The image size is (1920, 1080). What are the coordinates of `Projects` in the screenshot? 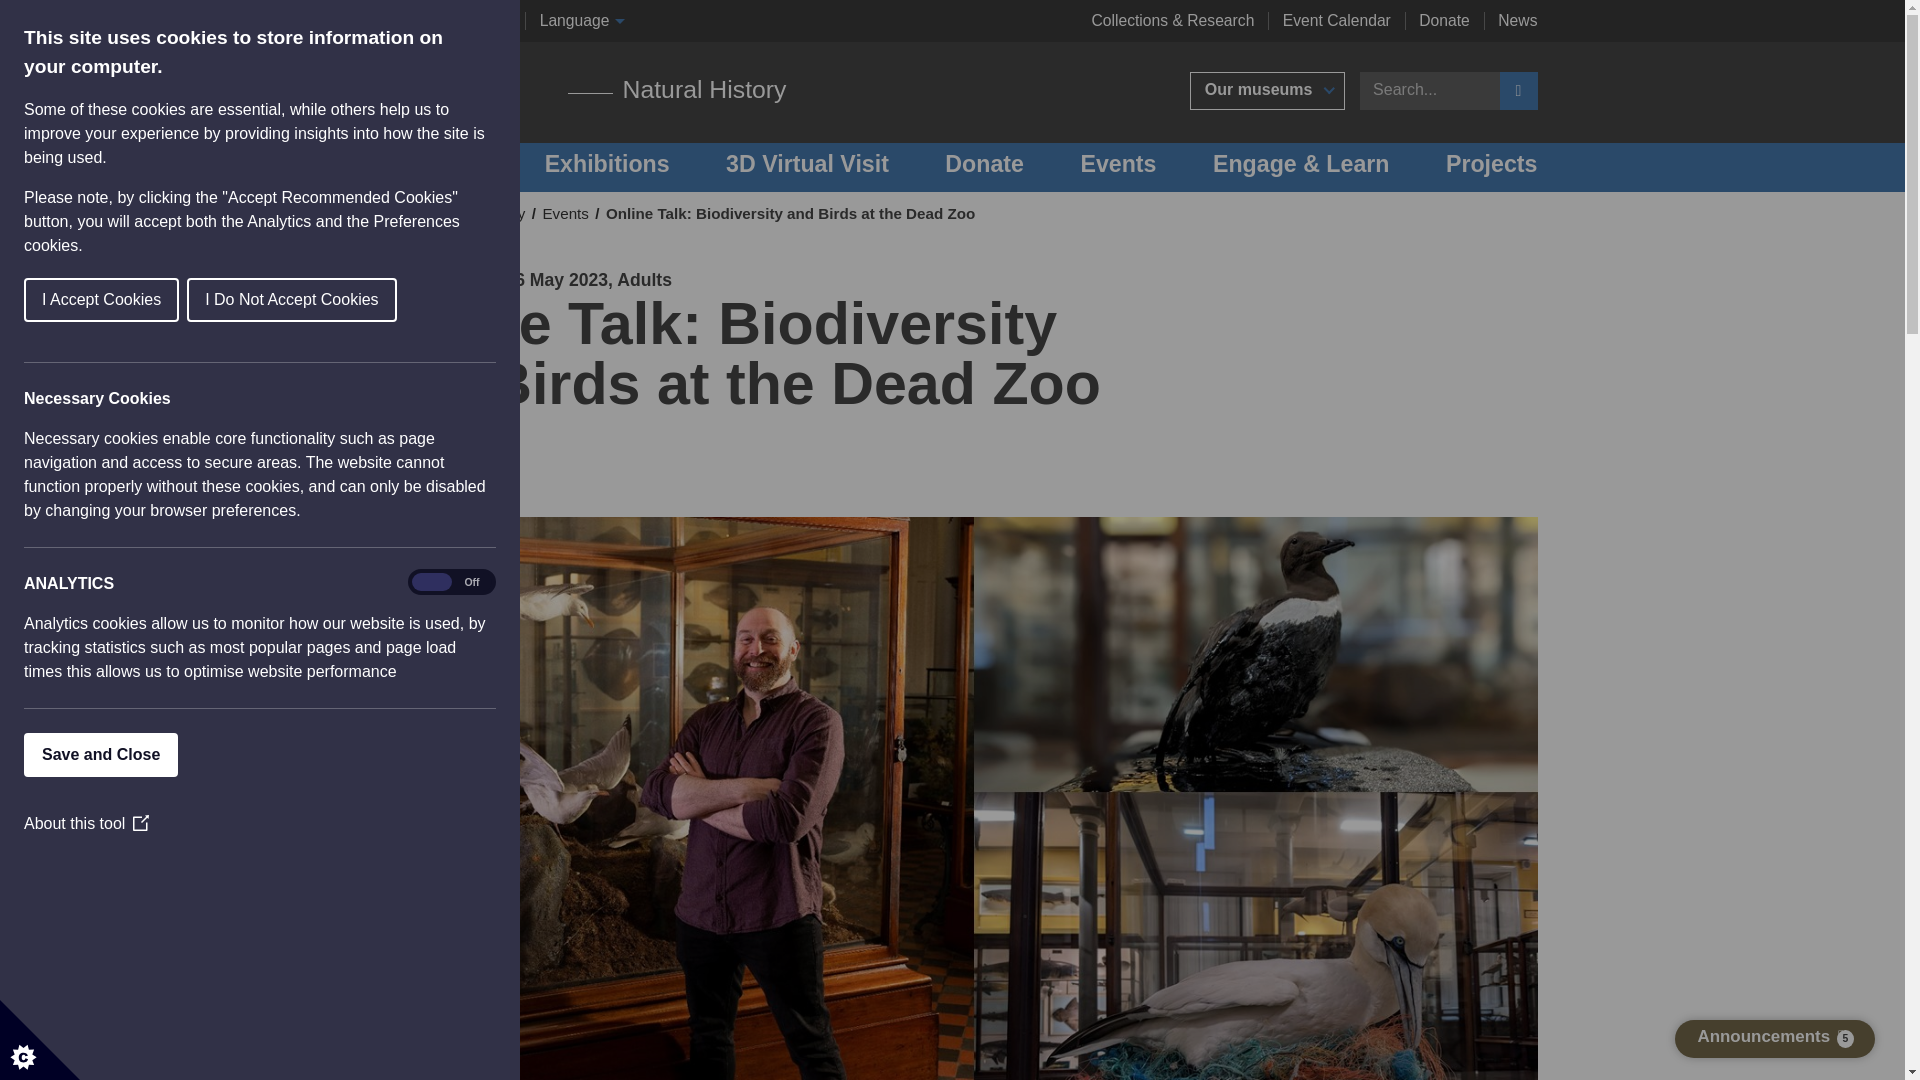 It's located at (1491, 168).